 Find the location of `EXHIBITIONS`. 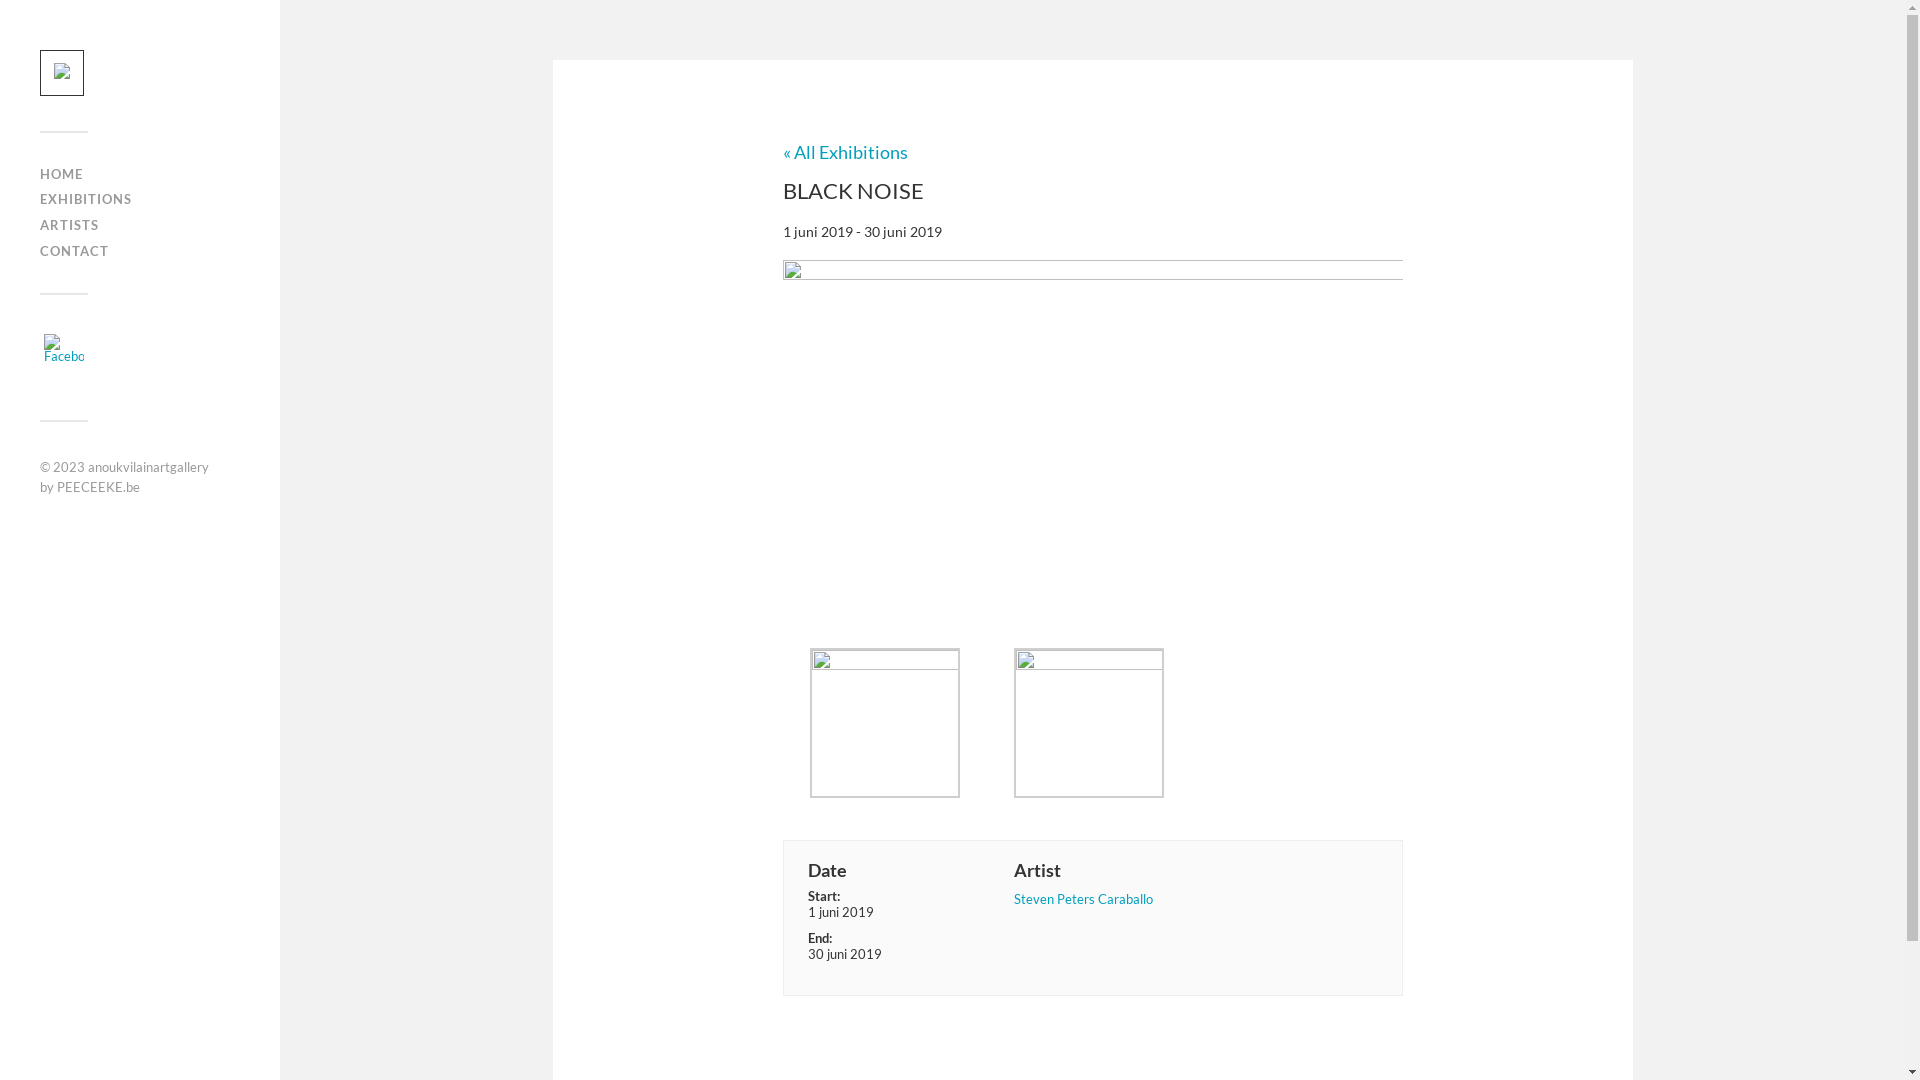

EXHIBITIONS is located at coordinates (86, 199).